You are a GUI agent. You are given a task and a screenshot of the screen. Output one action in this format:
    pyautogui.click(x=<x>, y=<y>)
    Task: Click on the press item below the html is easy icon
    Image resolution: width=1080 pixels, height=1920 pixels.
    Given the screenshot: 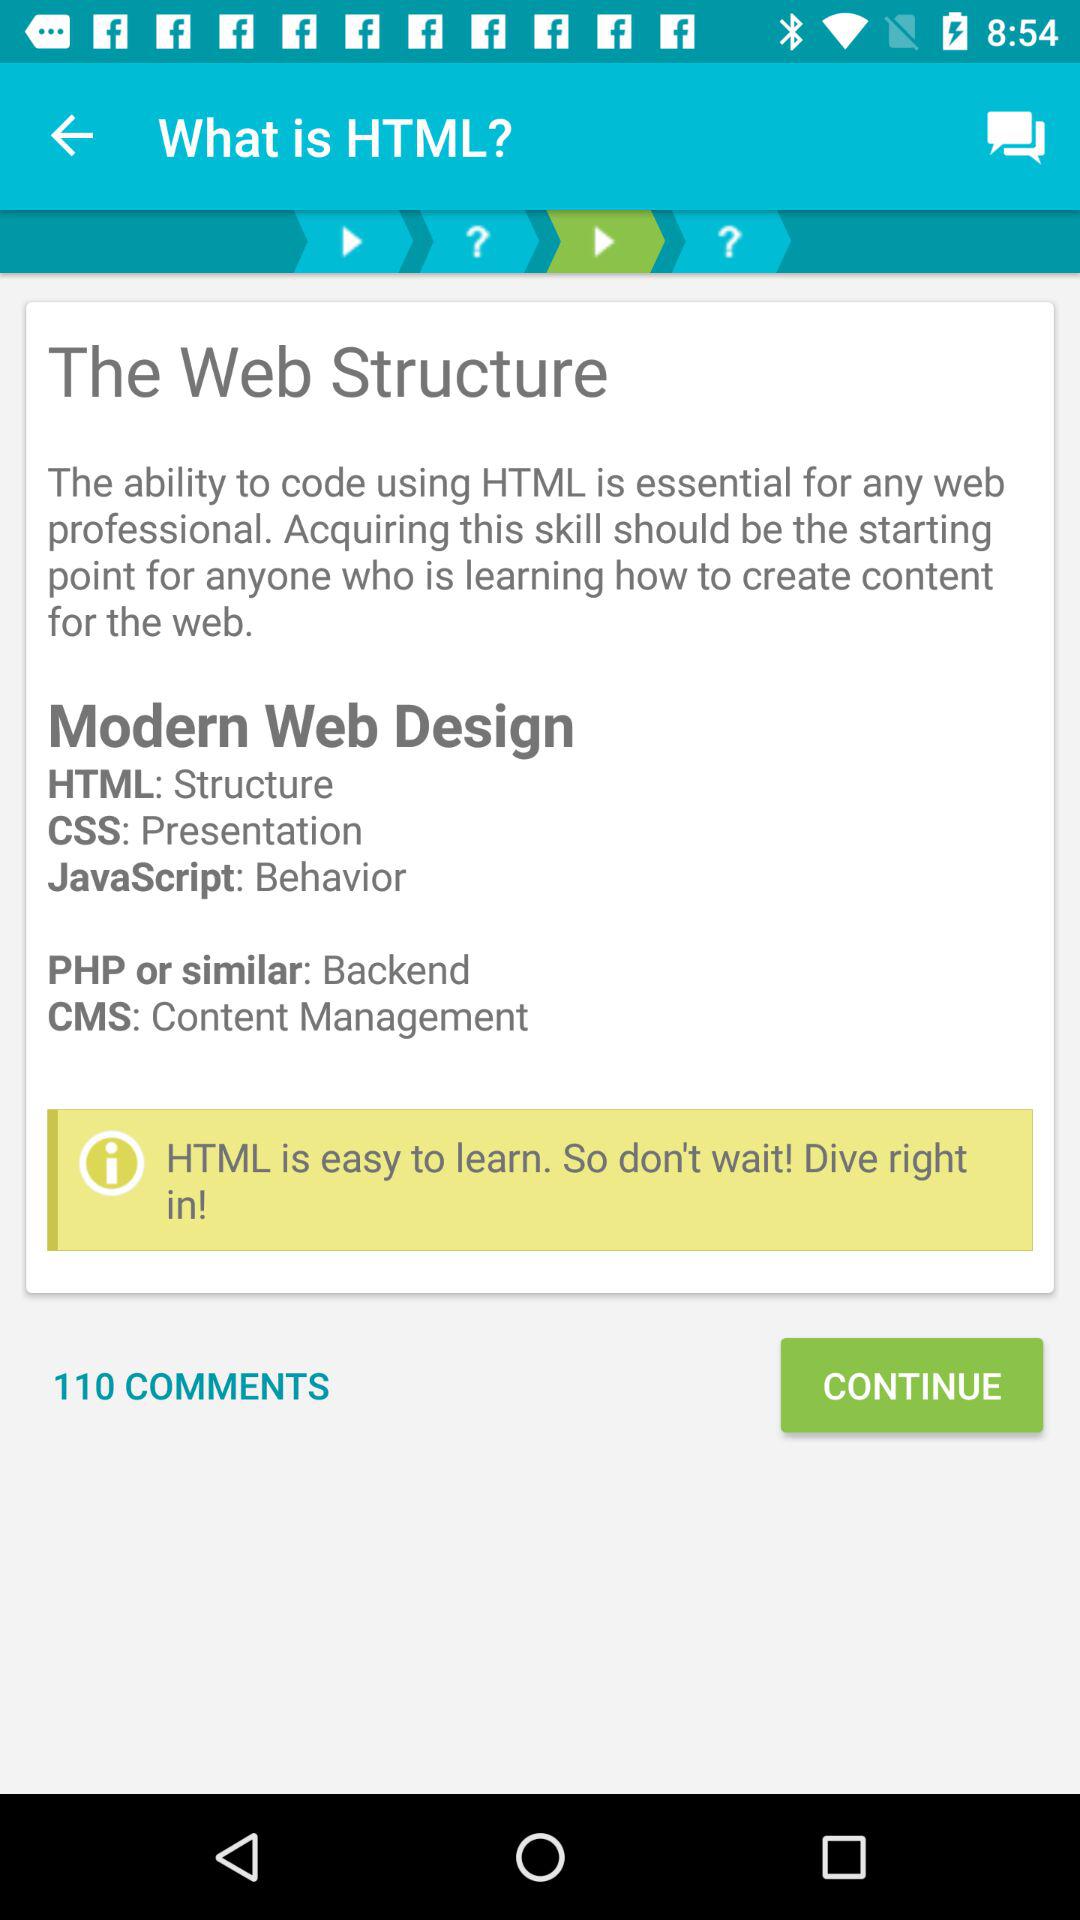 What is the action you would take?
    pyautogui.click(x=911, y=1385)
    